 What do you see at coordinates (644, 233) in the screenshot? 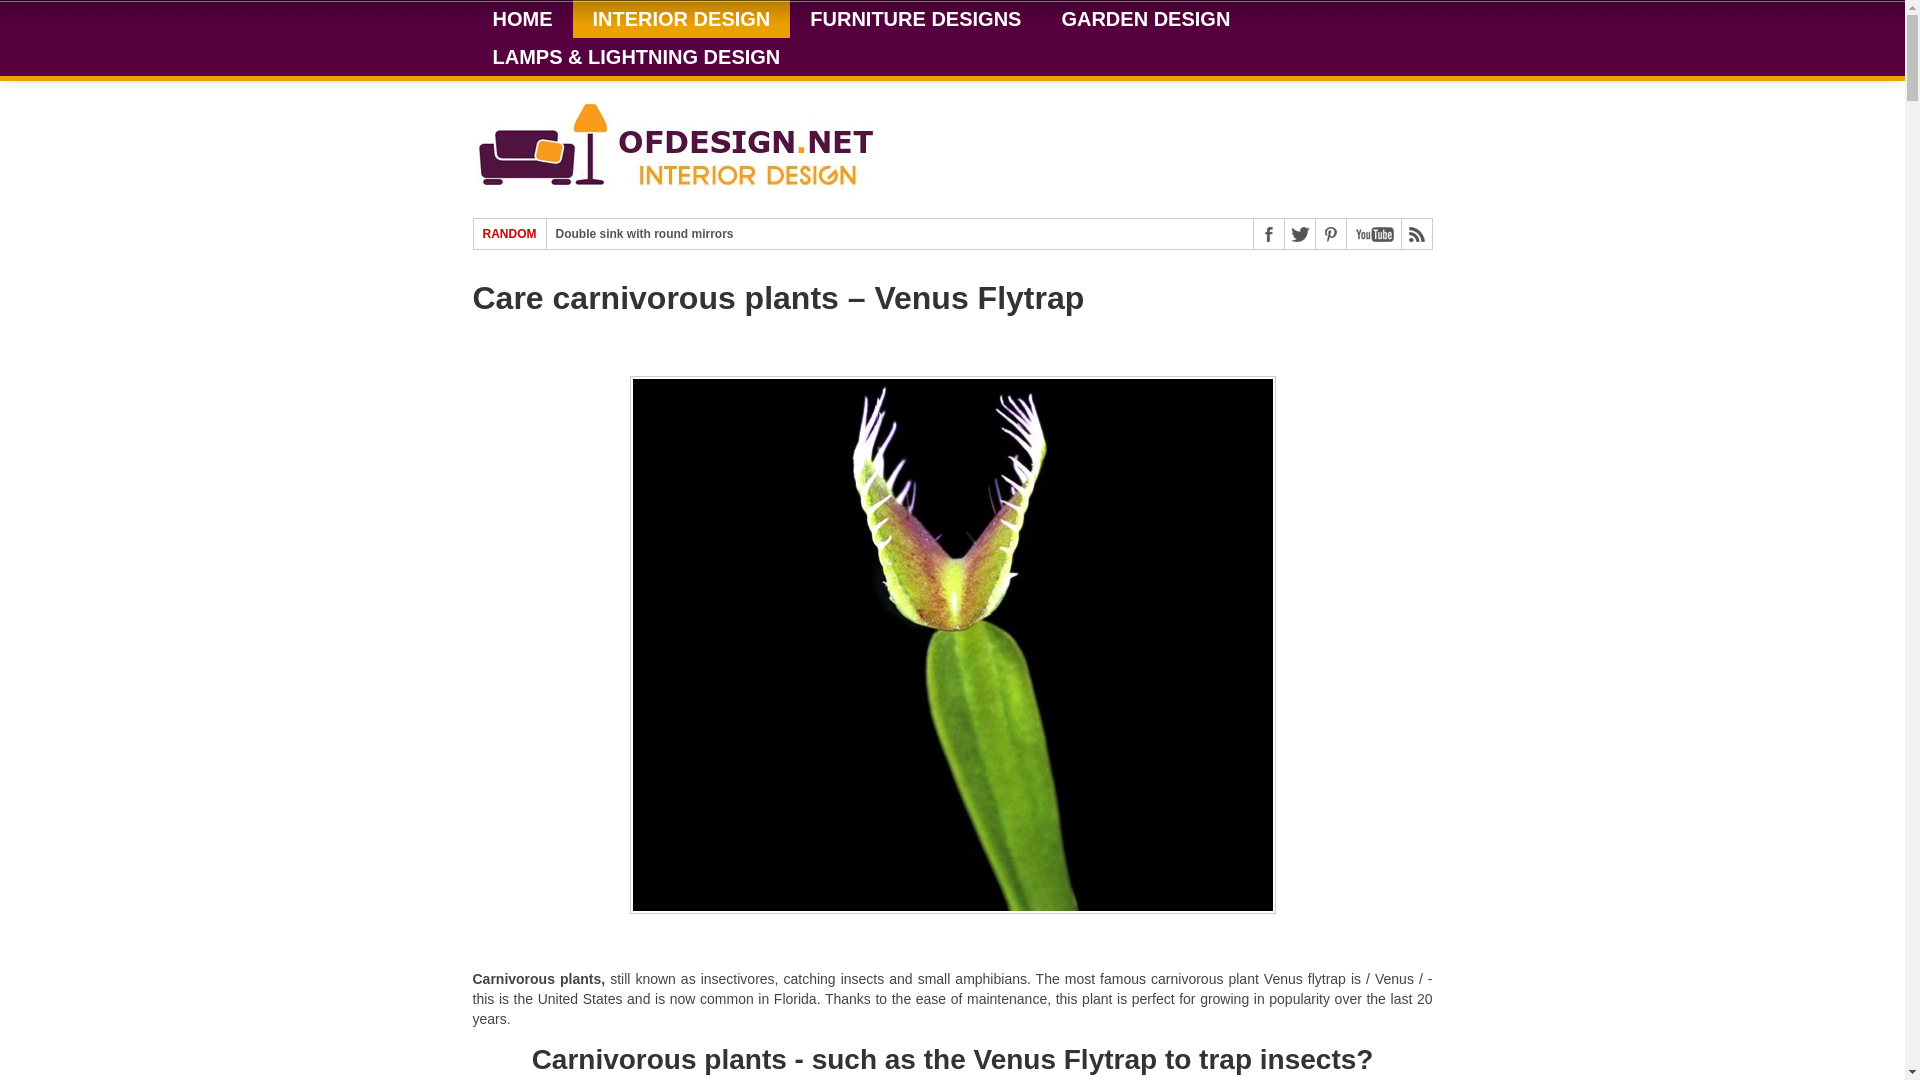
I see `Double sink with round mirrors` at bounding box center [644, 233].